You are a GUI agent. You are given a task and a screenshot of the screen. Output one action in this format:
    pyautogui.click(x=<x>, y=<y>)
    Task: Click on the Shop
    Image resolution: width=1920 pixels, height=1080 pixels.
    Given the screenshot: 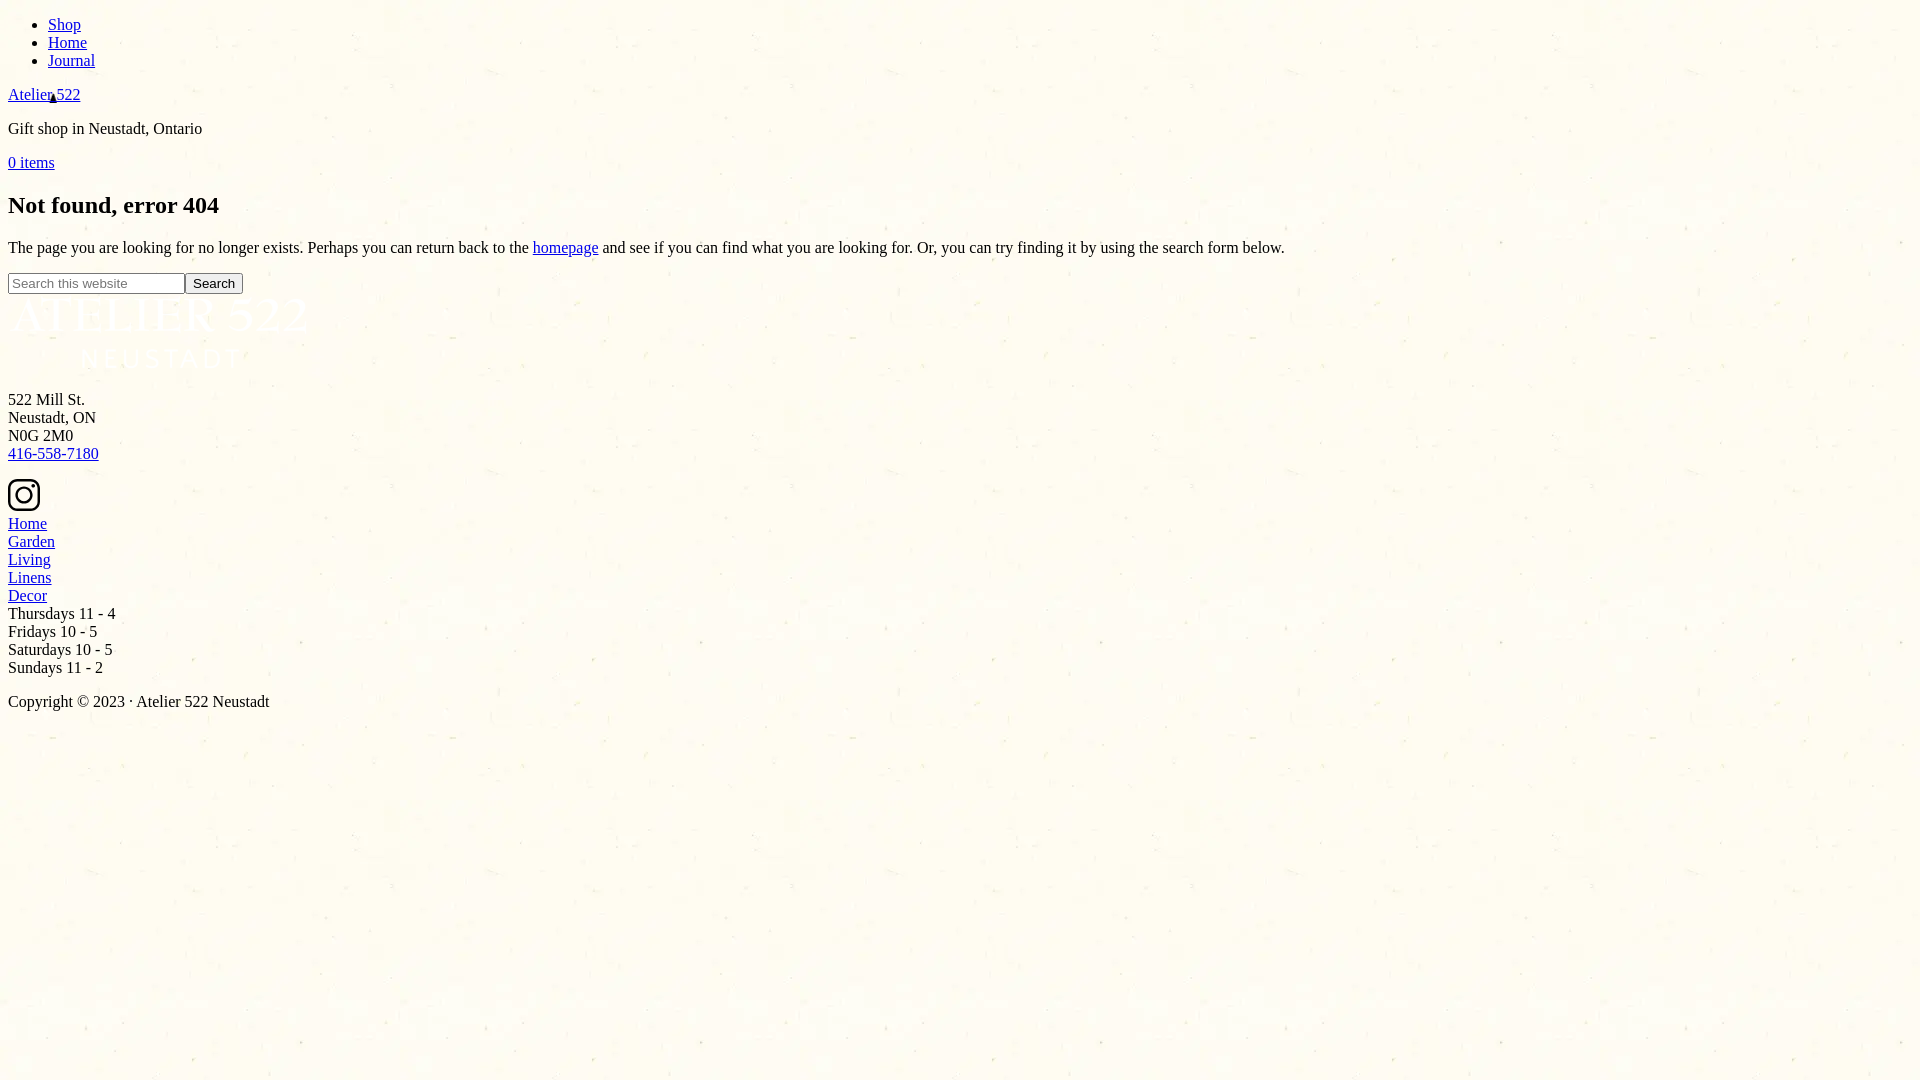 What is the action you would take?
    pyautogui.click(x=64, y=24)
    